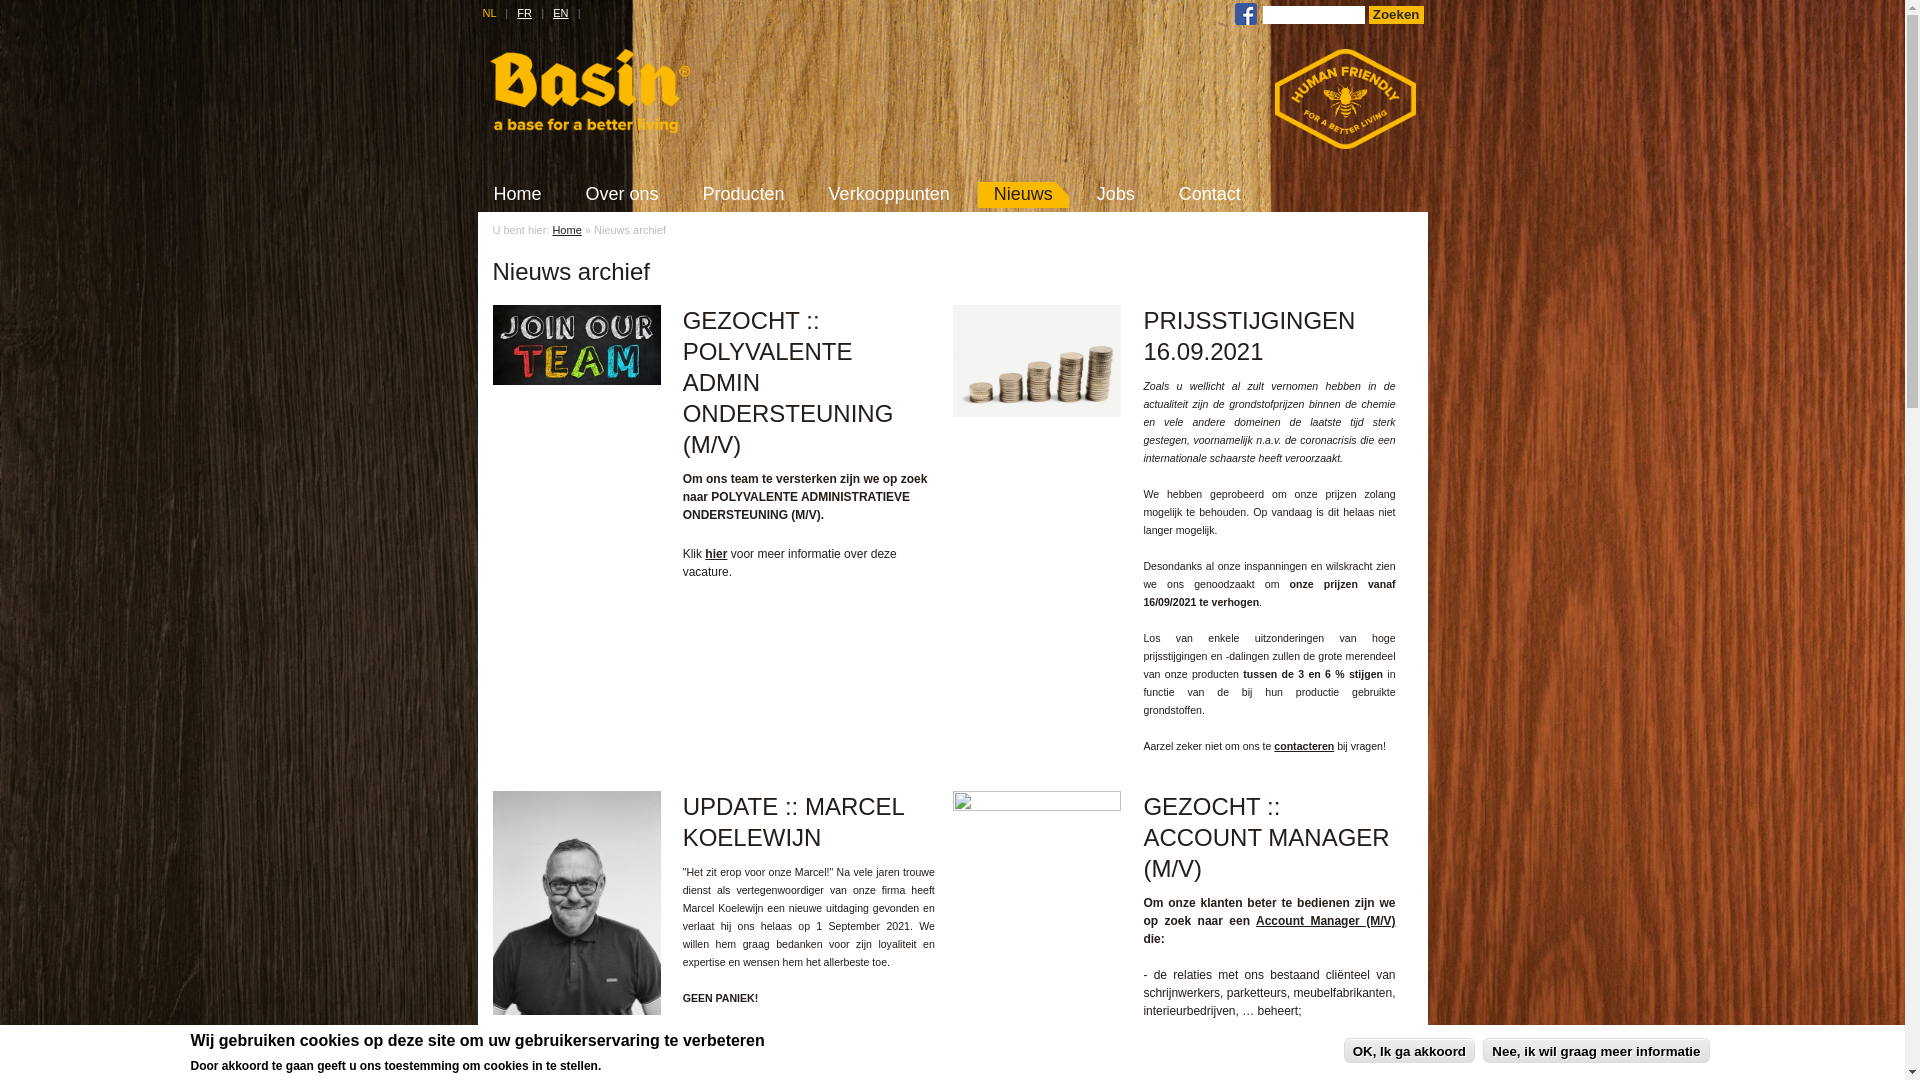 The height and width of the screenshot is (1080, 1920). Describe the element at coordinates (716, 554) in the screenshot. I see `hier` at that location.